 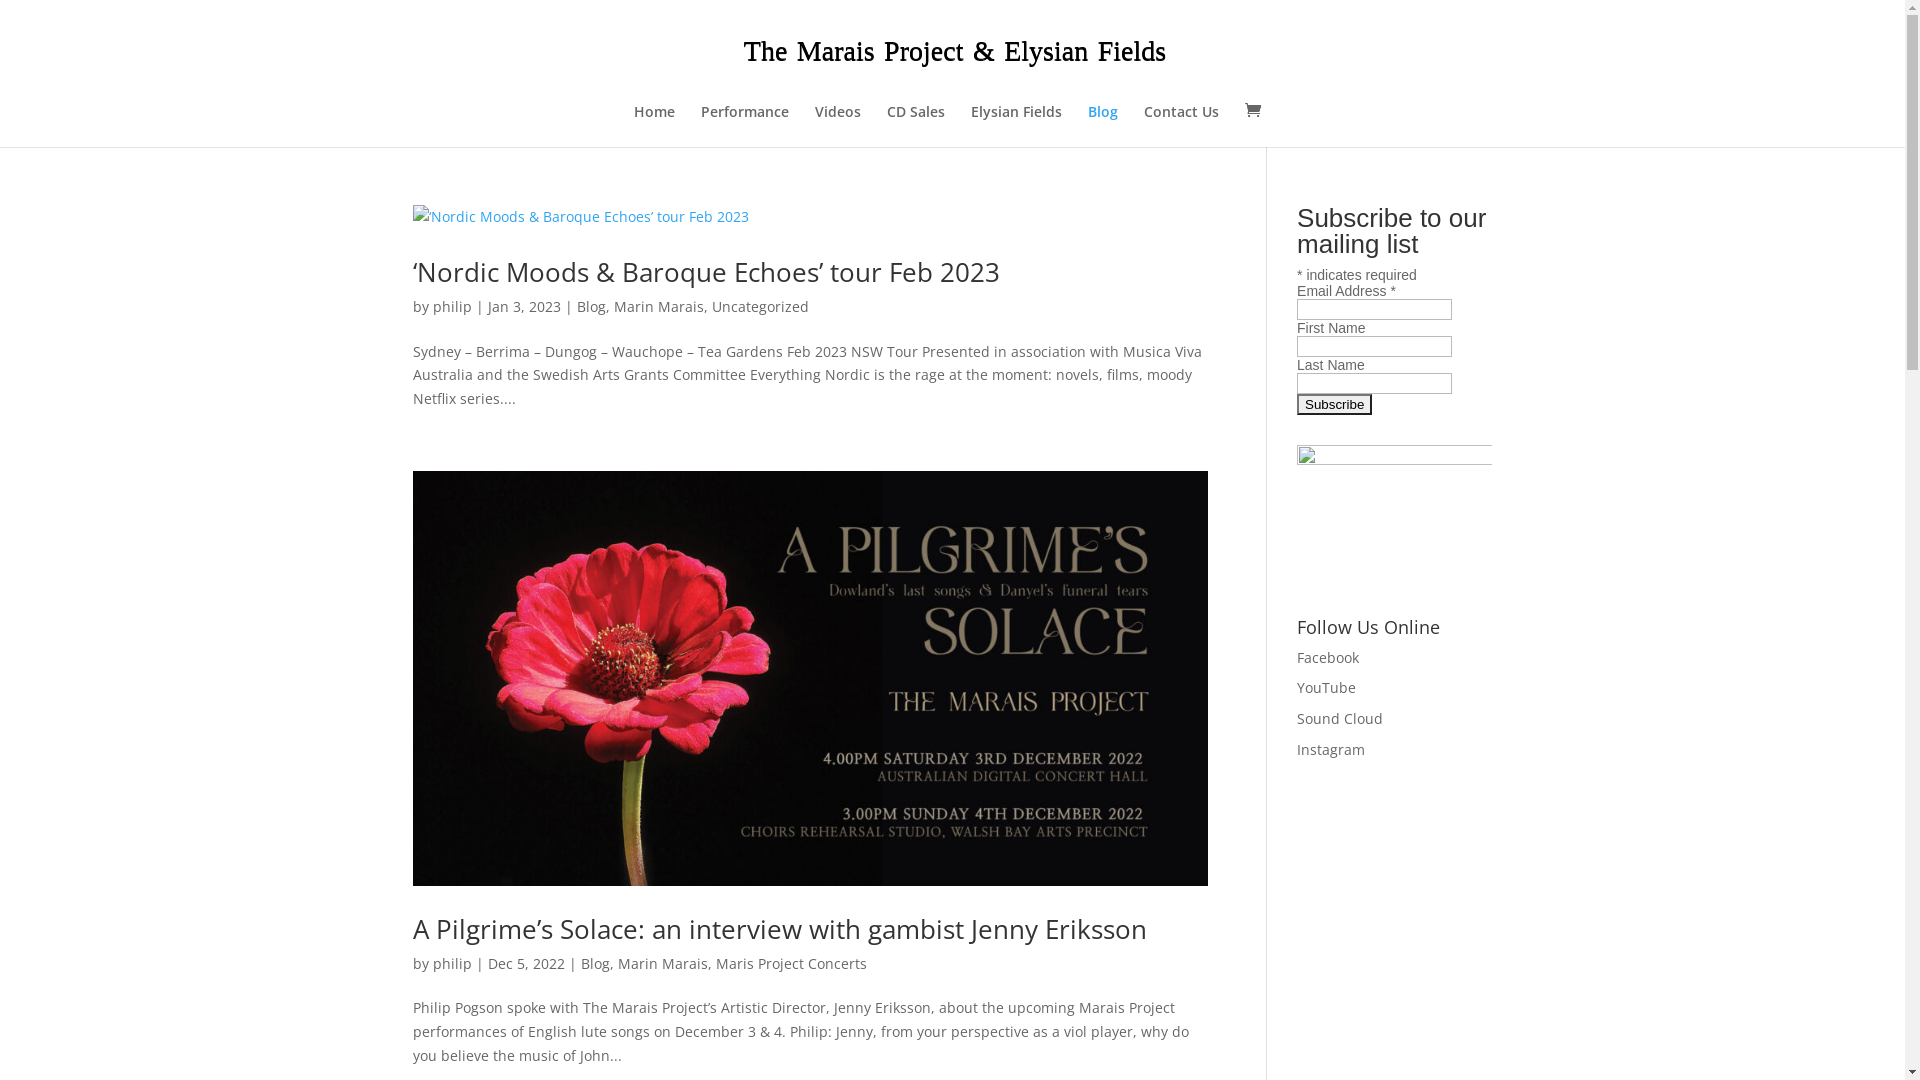 What do you see at coordinates (1331, 749) in the screenshot?
I see `Instagram` at bounding box center [1331, 749].